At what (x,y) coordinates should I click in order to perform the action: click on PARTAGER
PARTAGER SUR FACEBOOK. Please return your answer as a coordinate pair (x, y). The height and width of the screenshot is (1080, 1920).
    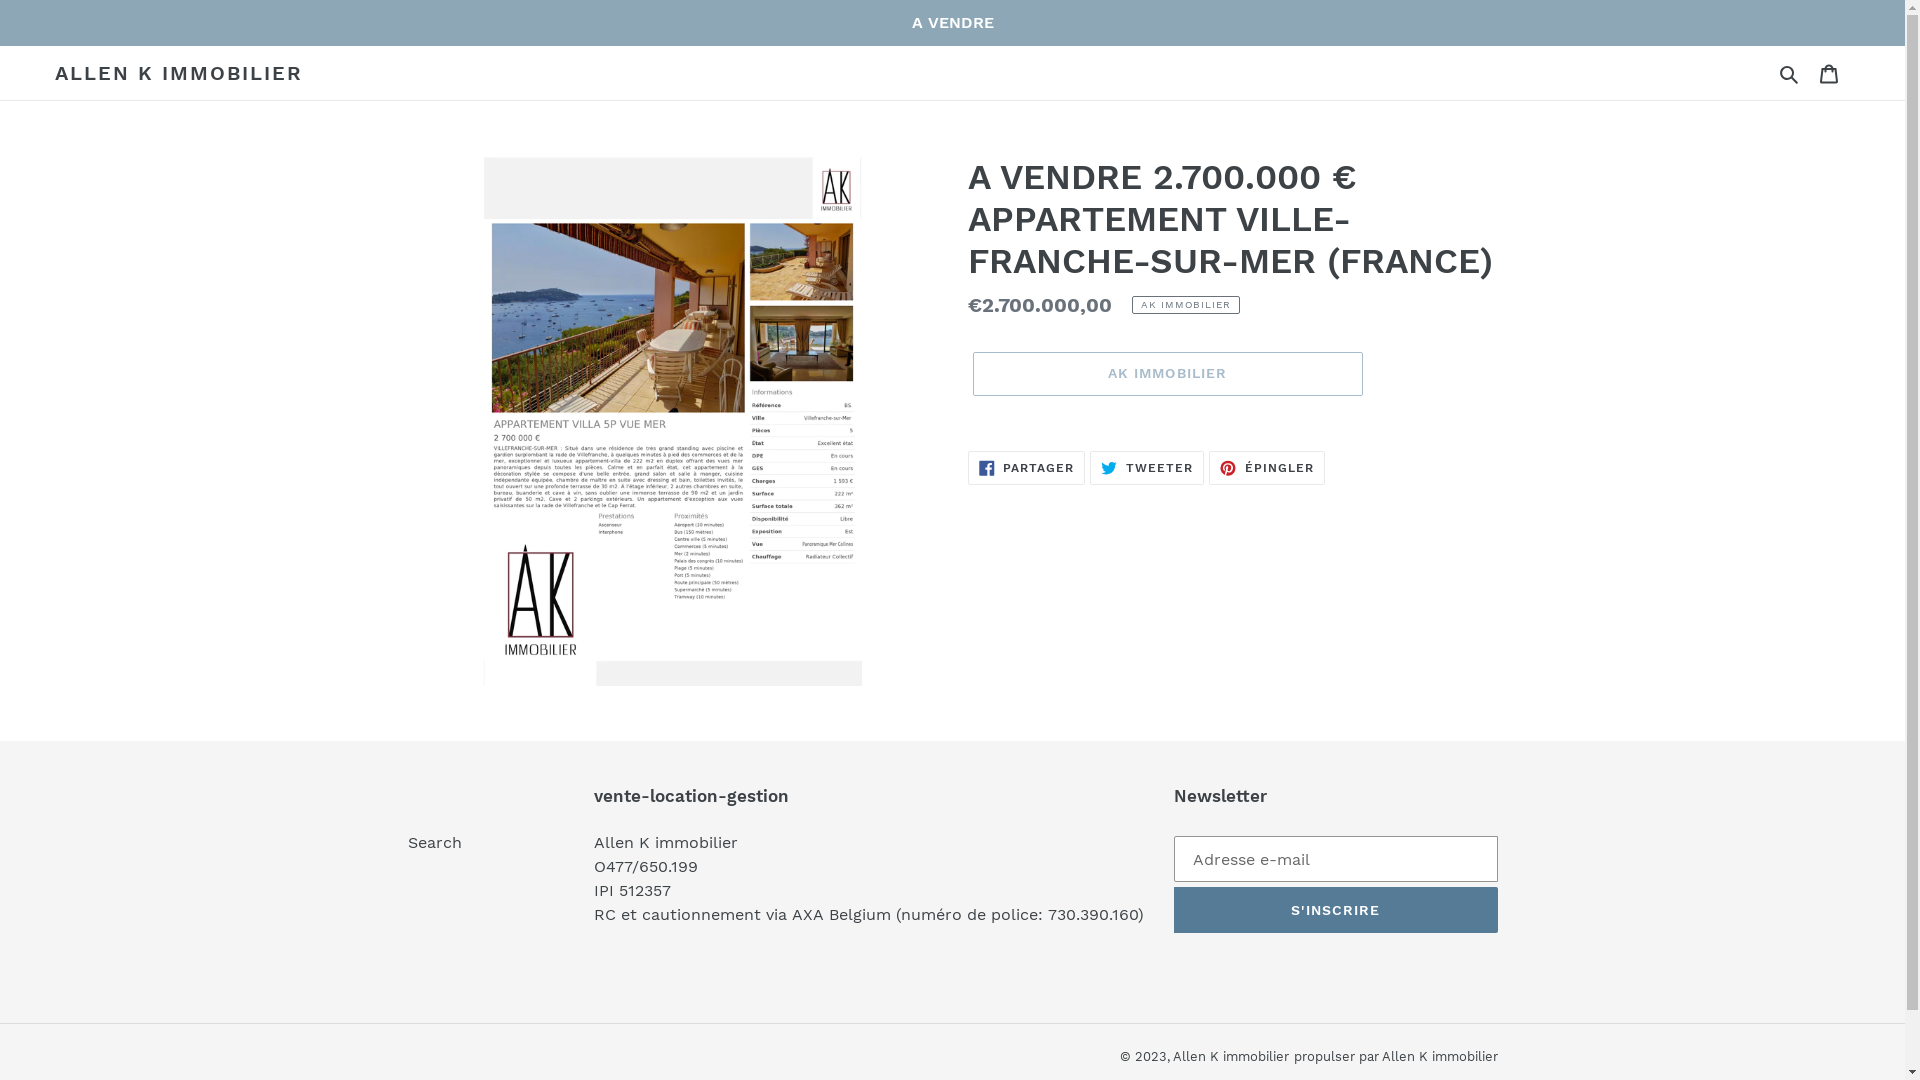
    Looking at the image, I should click on (1027, 468).